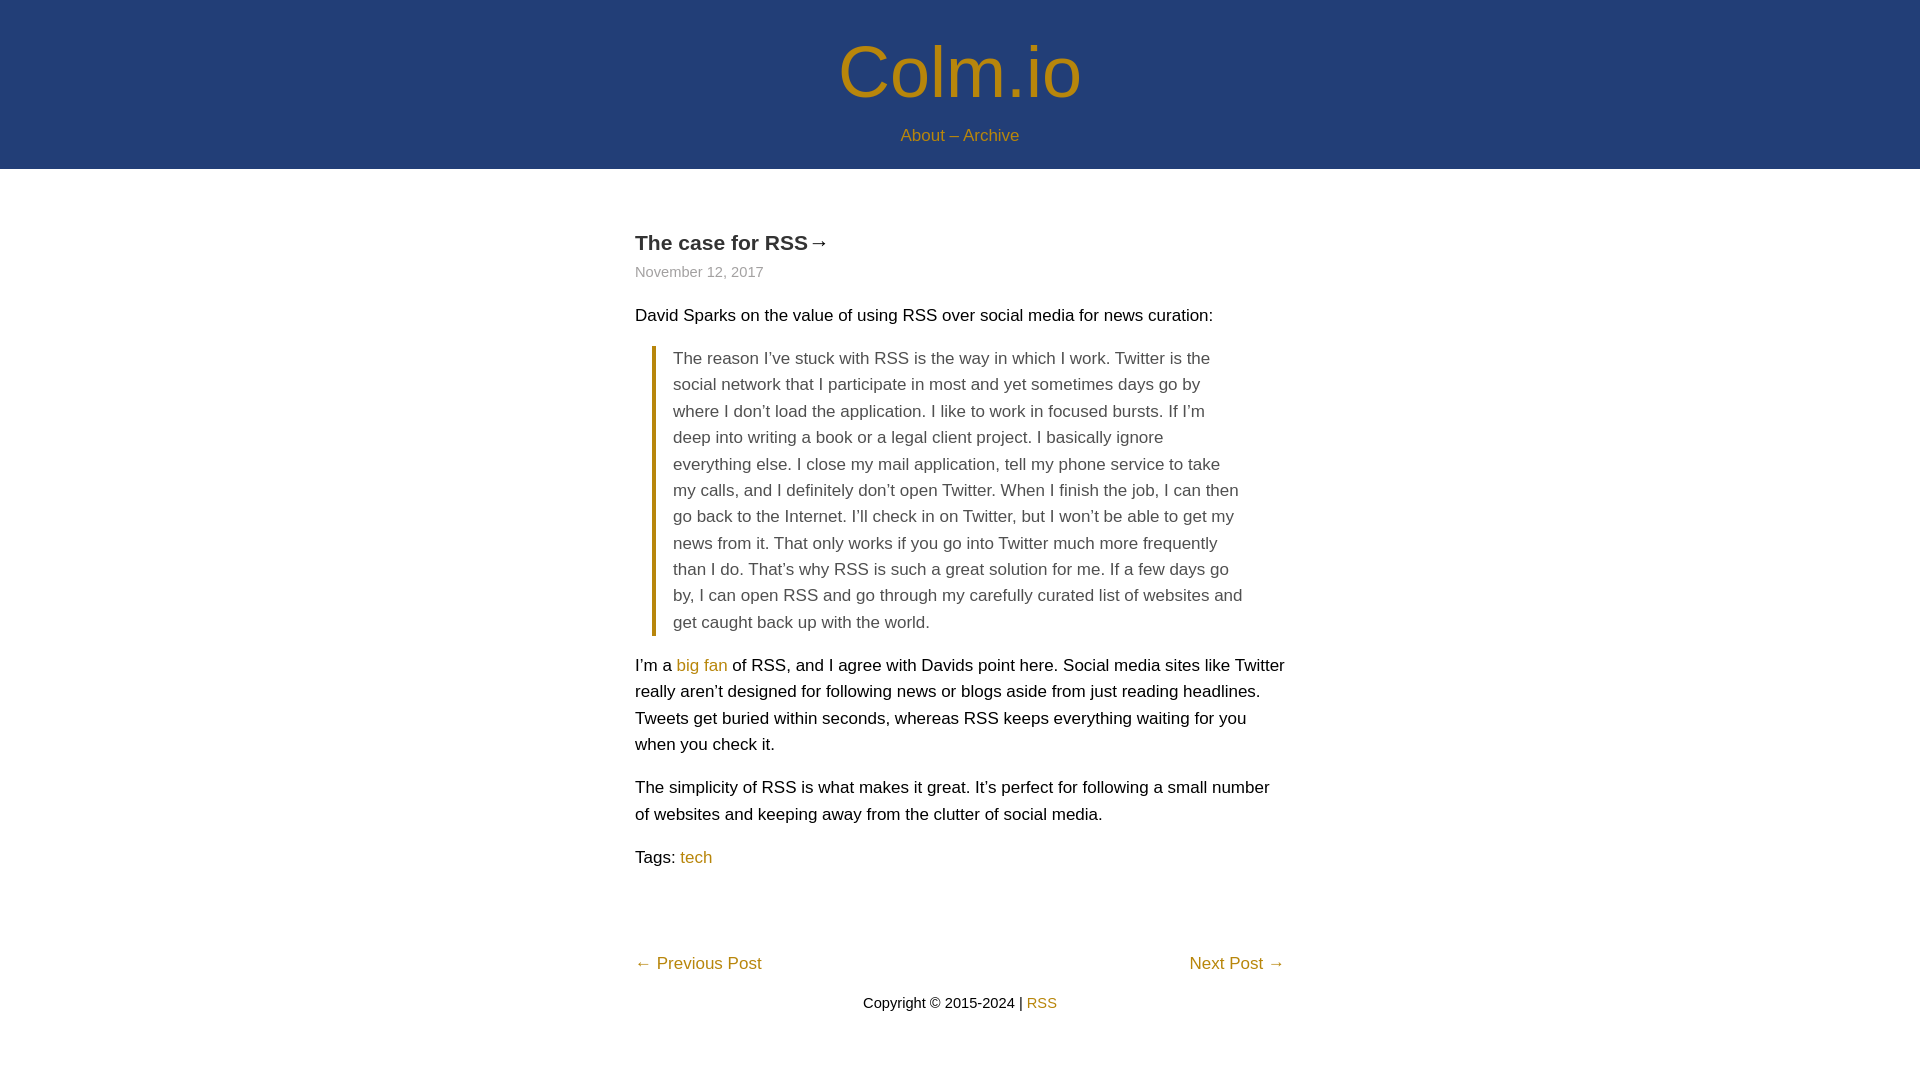 This screenshot has width=1920, height=1080. I want to click on The case for RSS, so click(722, 242).